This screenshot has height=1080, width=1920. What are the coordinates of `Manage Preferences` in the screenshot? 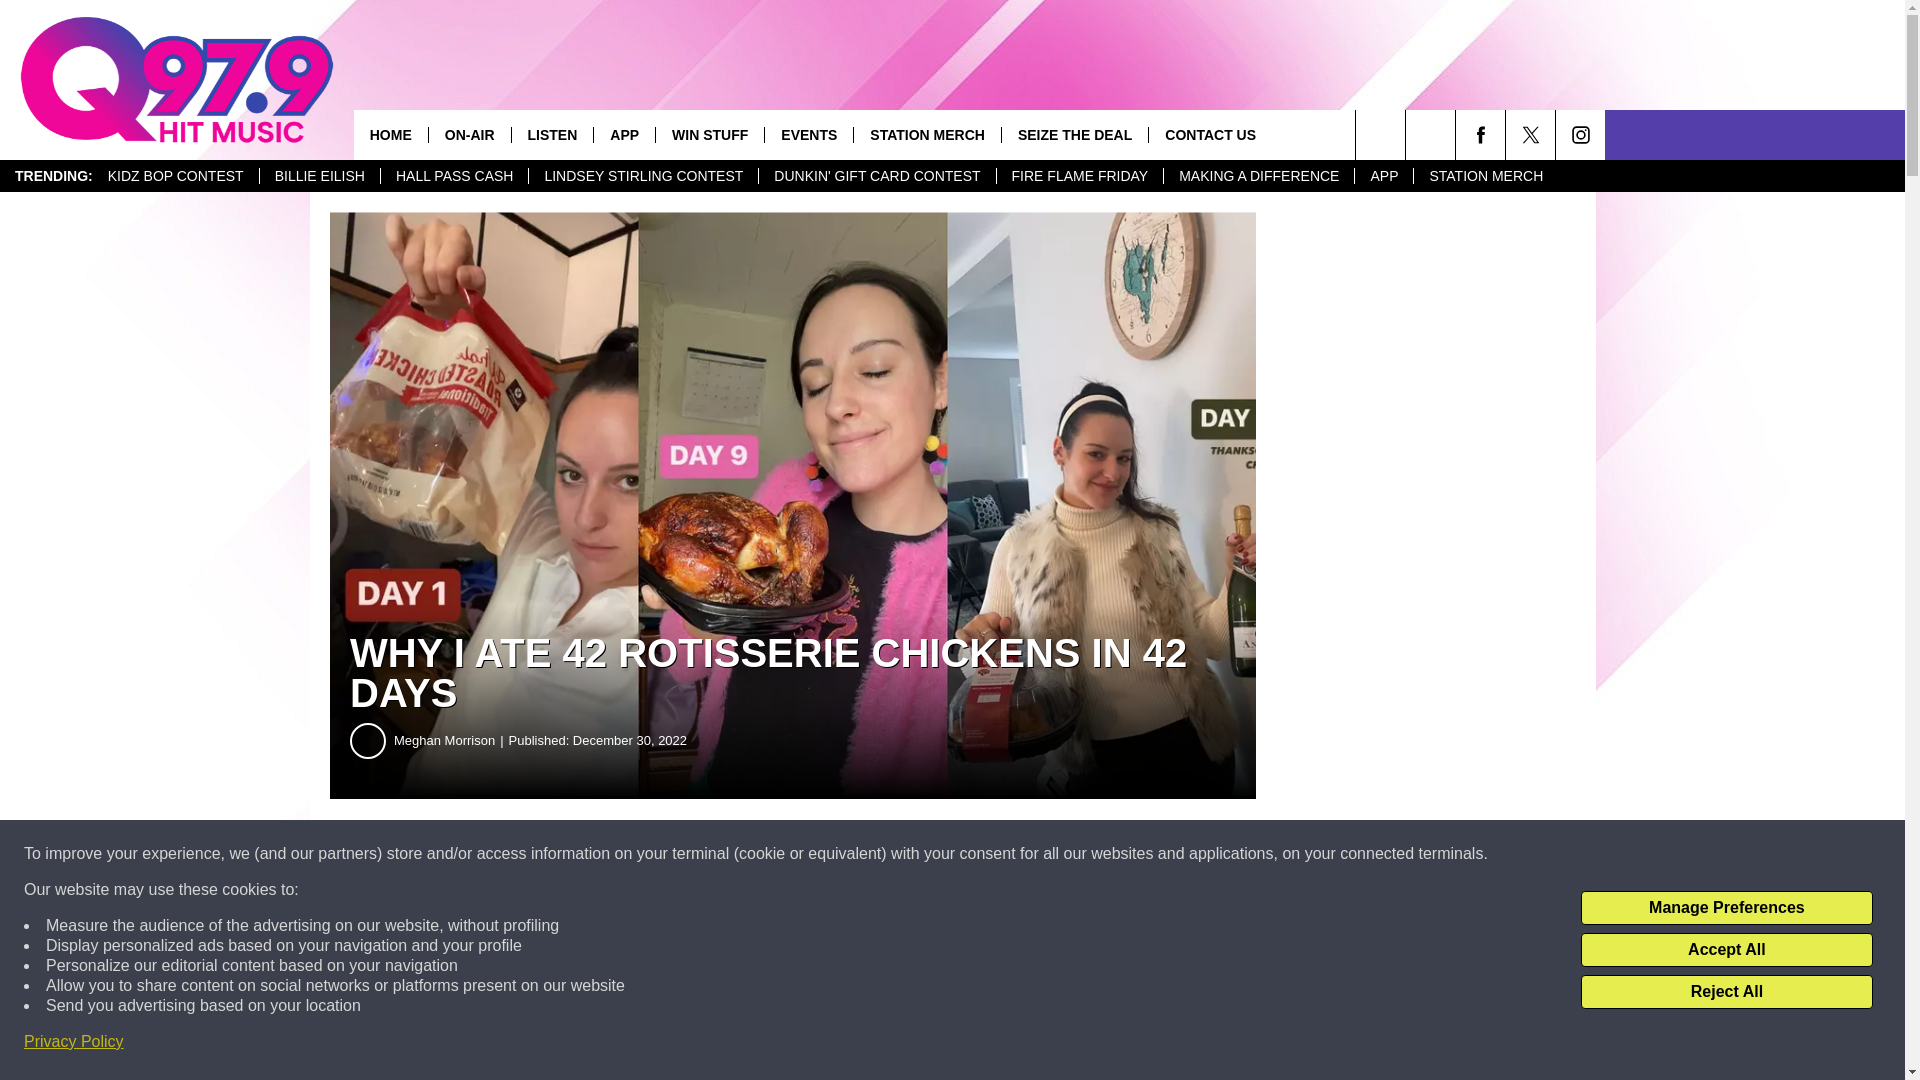 It's located at (1726, 908).